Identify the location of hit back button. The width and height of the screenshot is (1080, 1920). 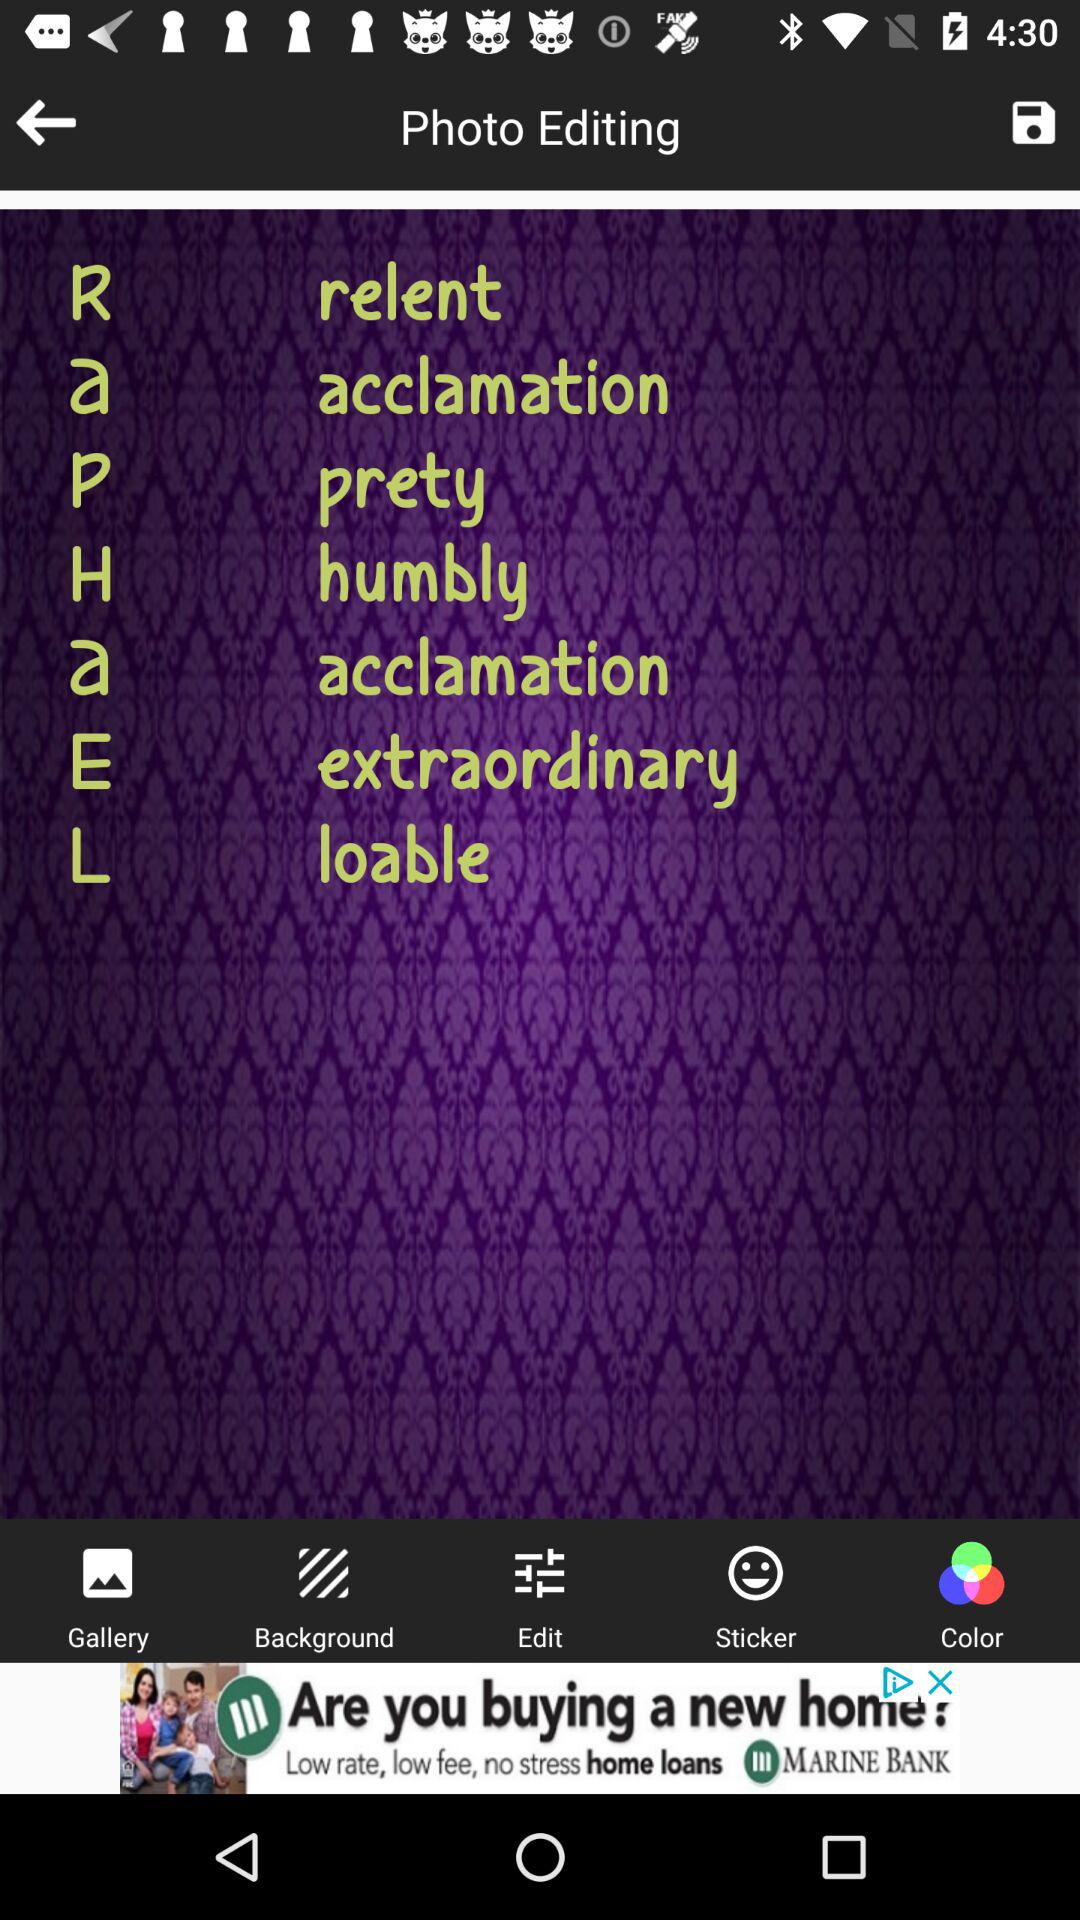
(46, 122).